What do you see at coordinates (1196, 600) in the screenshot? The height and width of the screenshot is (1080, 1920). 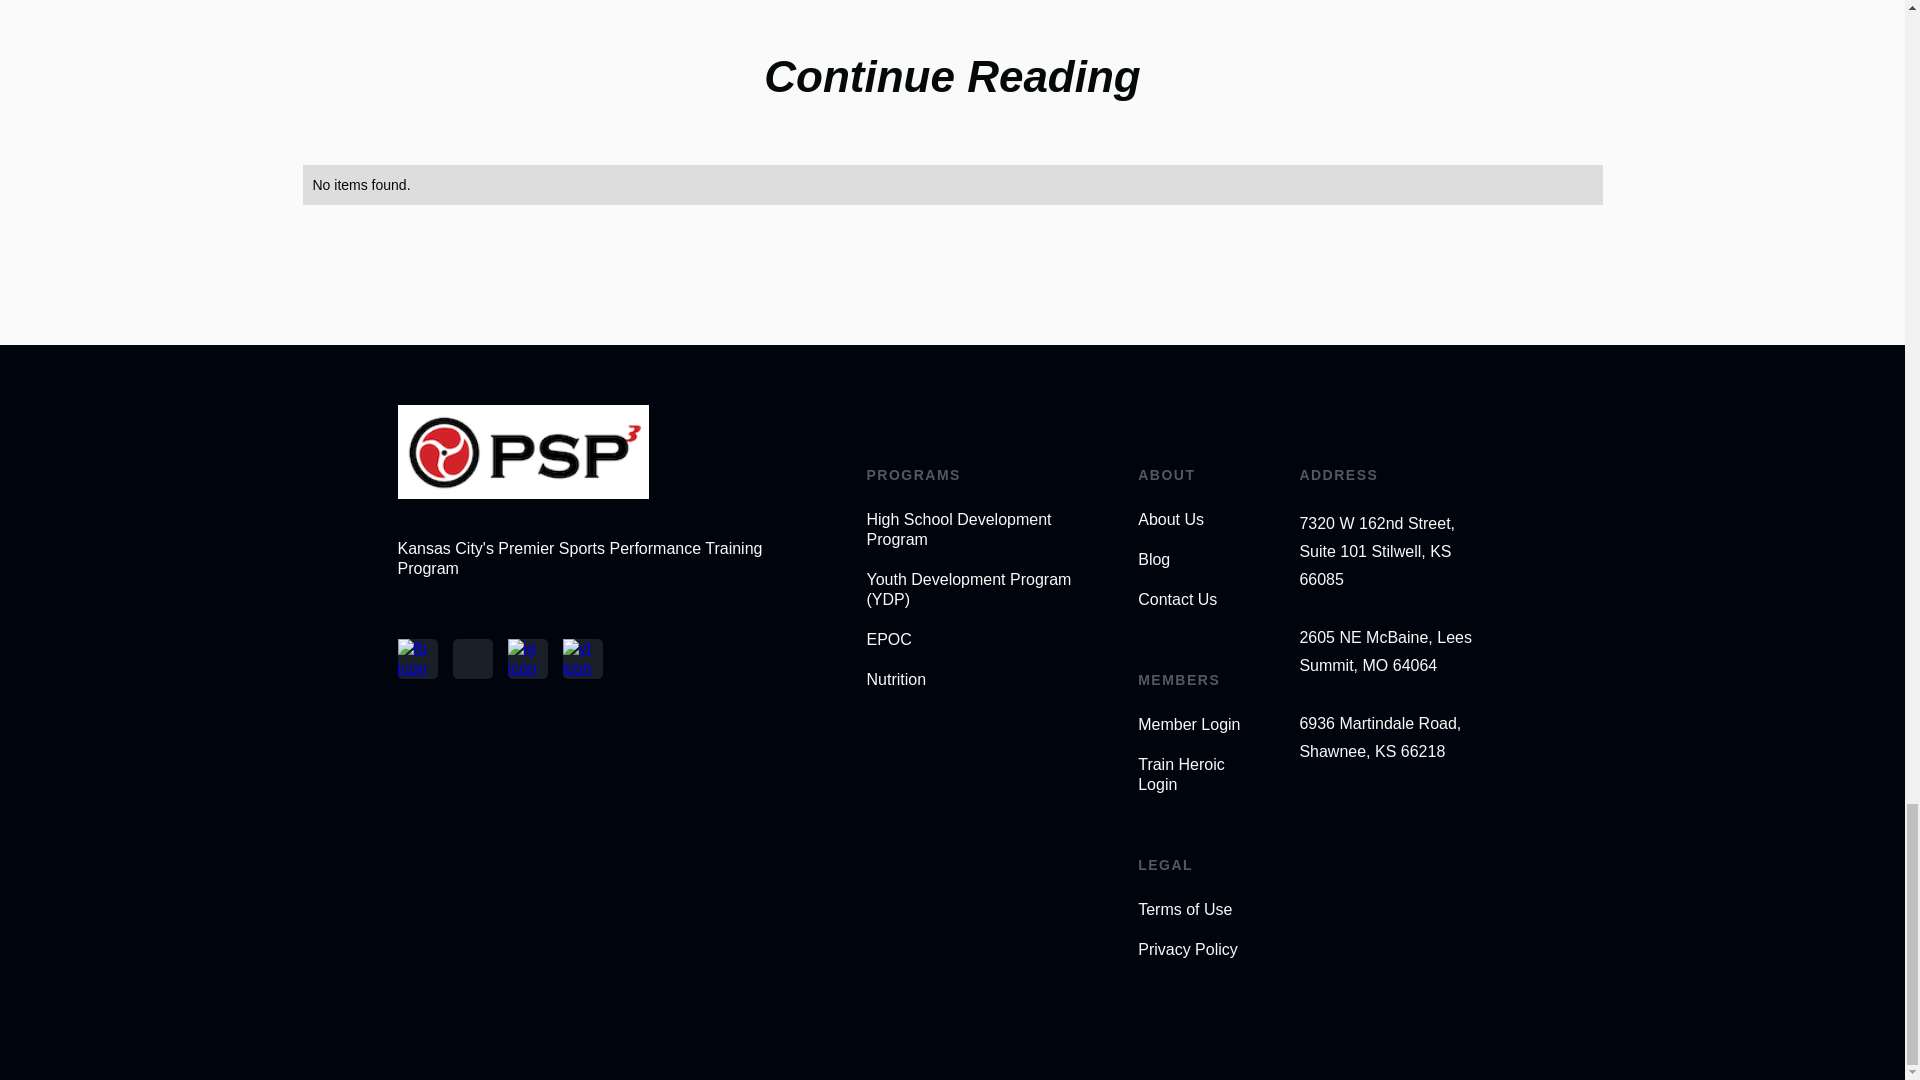 I see `Contact Us` at bounding box center [1196, 600].